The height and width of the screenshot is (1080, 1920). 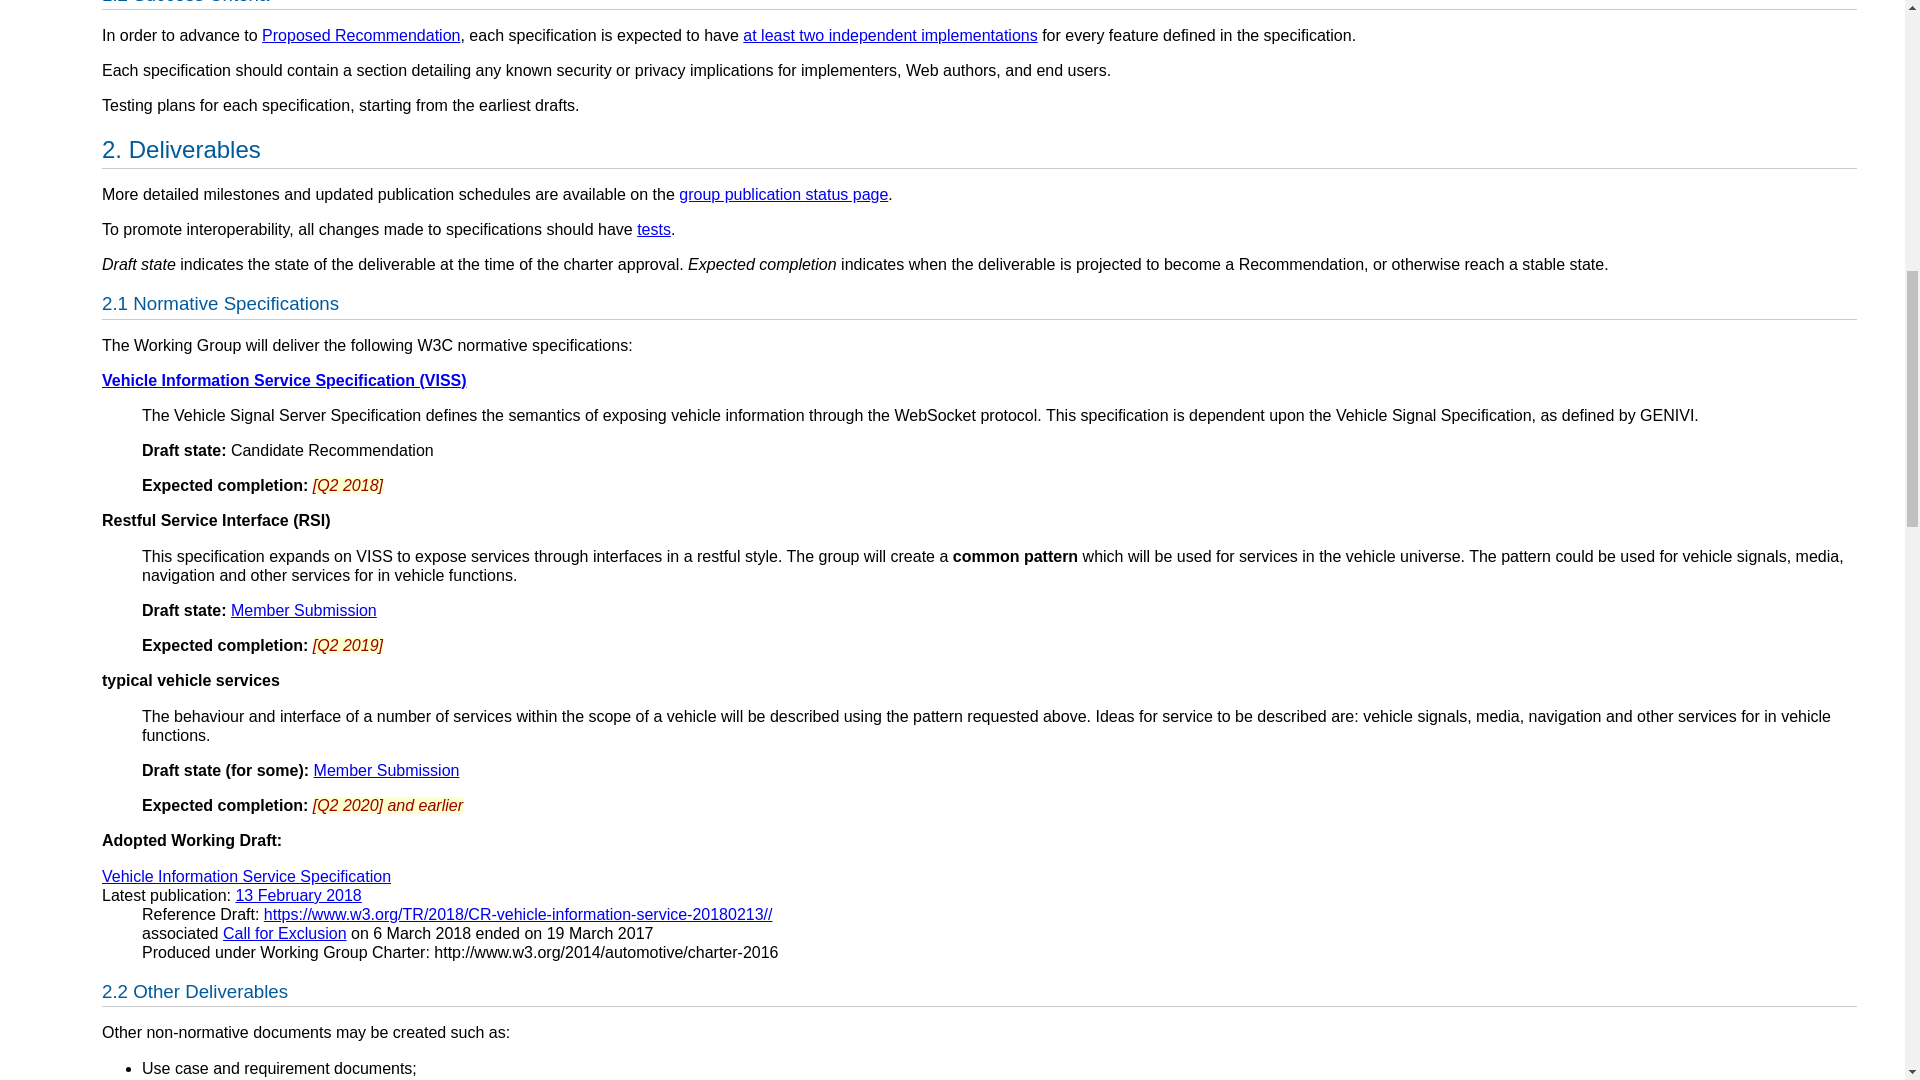 I want to click on 13 February 2018, so click(x=297, y=894).